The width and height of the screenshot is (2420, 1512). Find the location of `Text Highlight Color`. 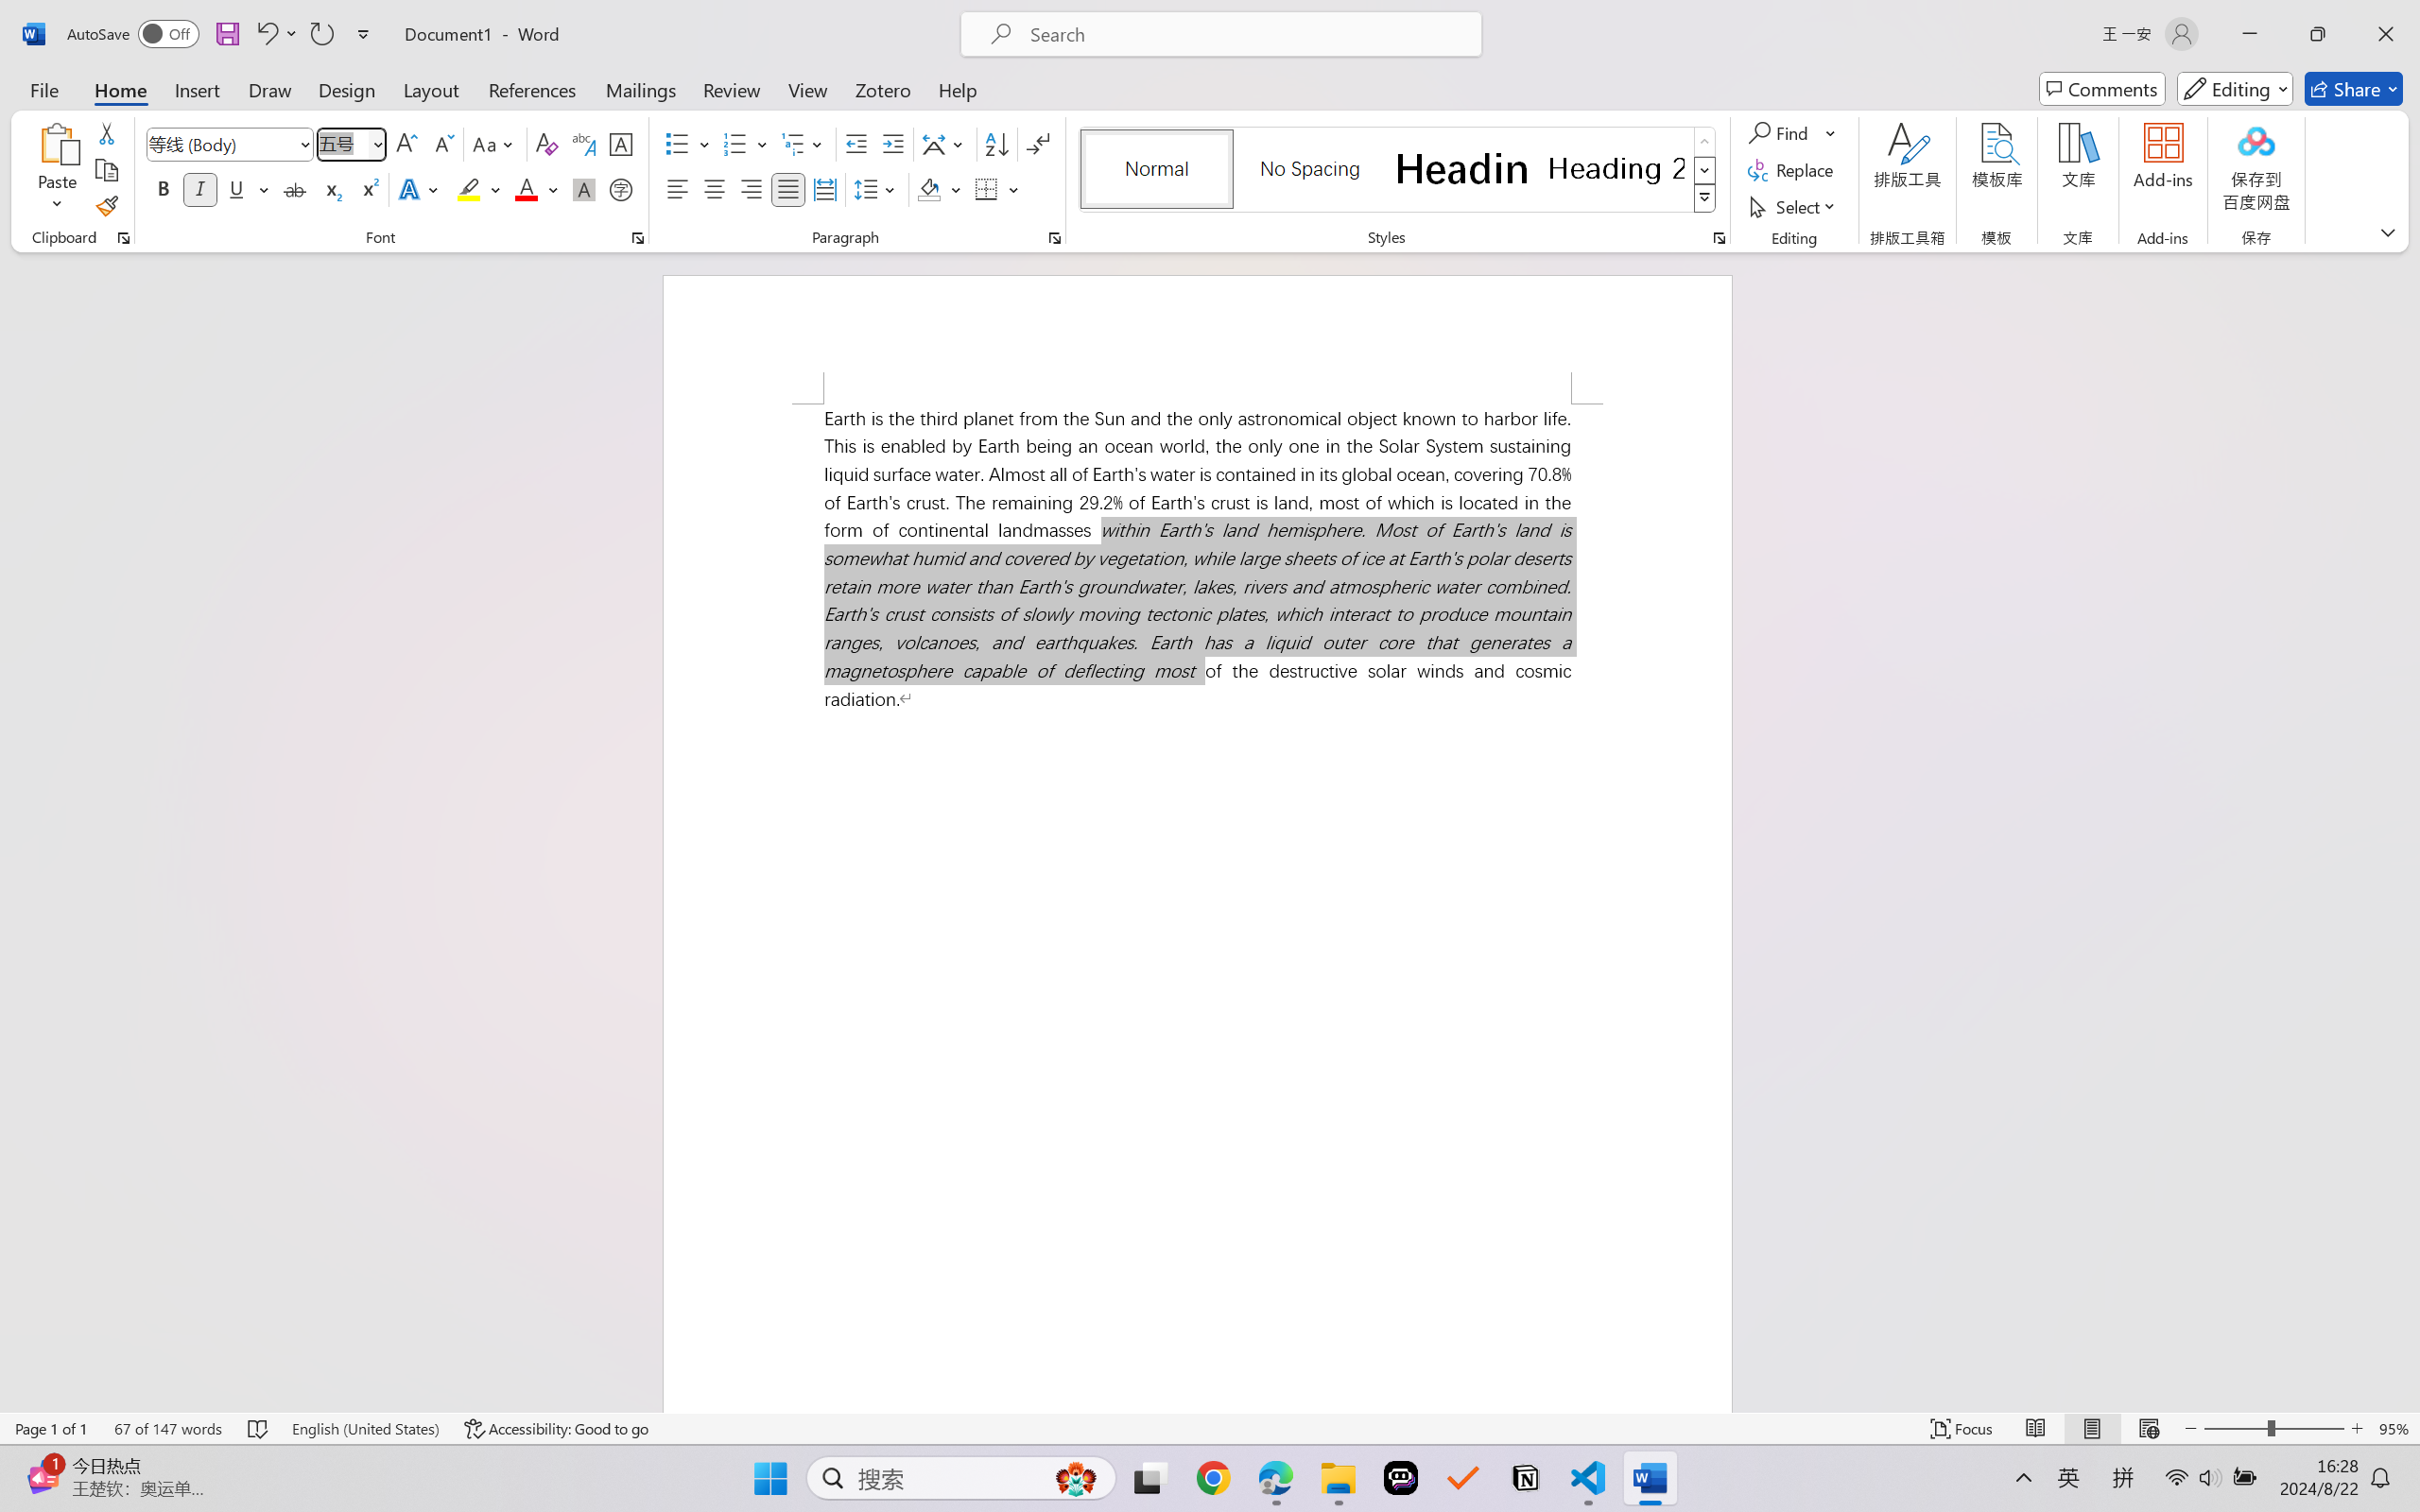

Text Highlight Color is located at coordinates (478, 189).